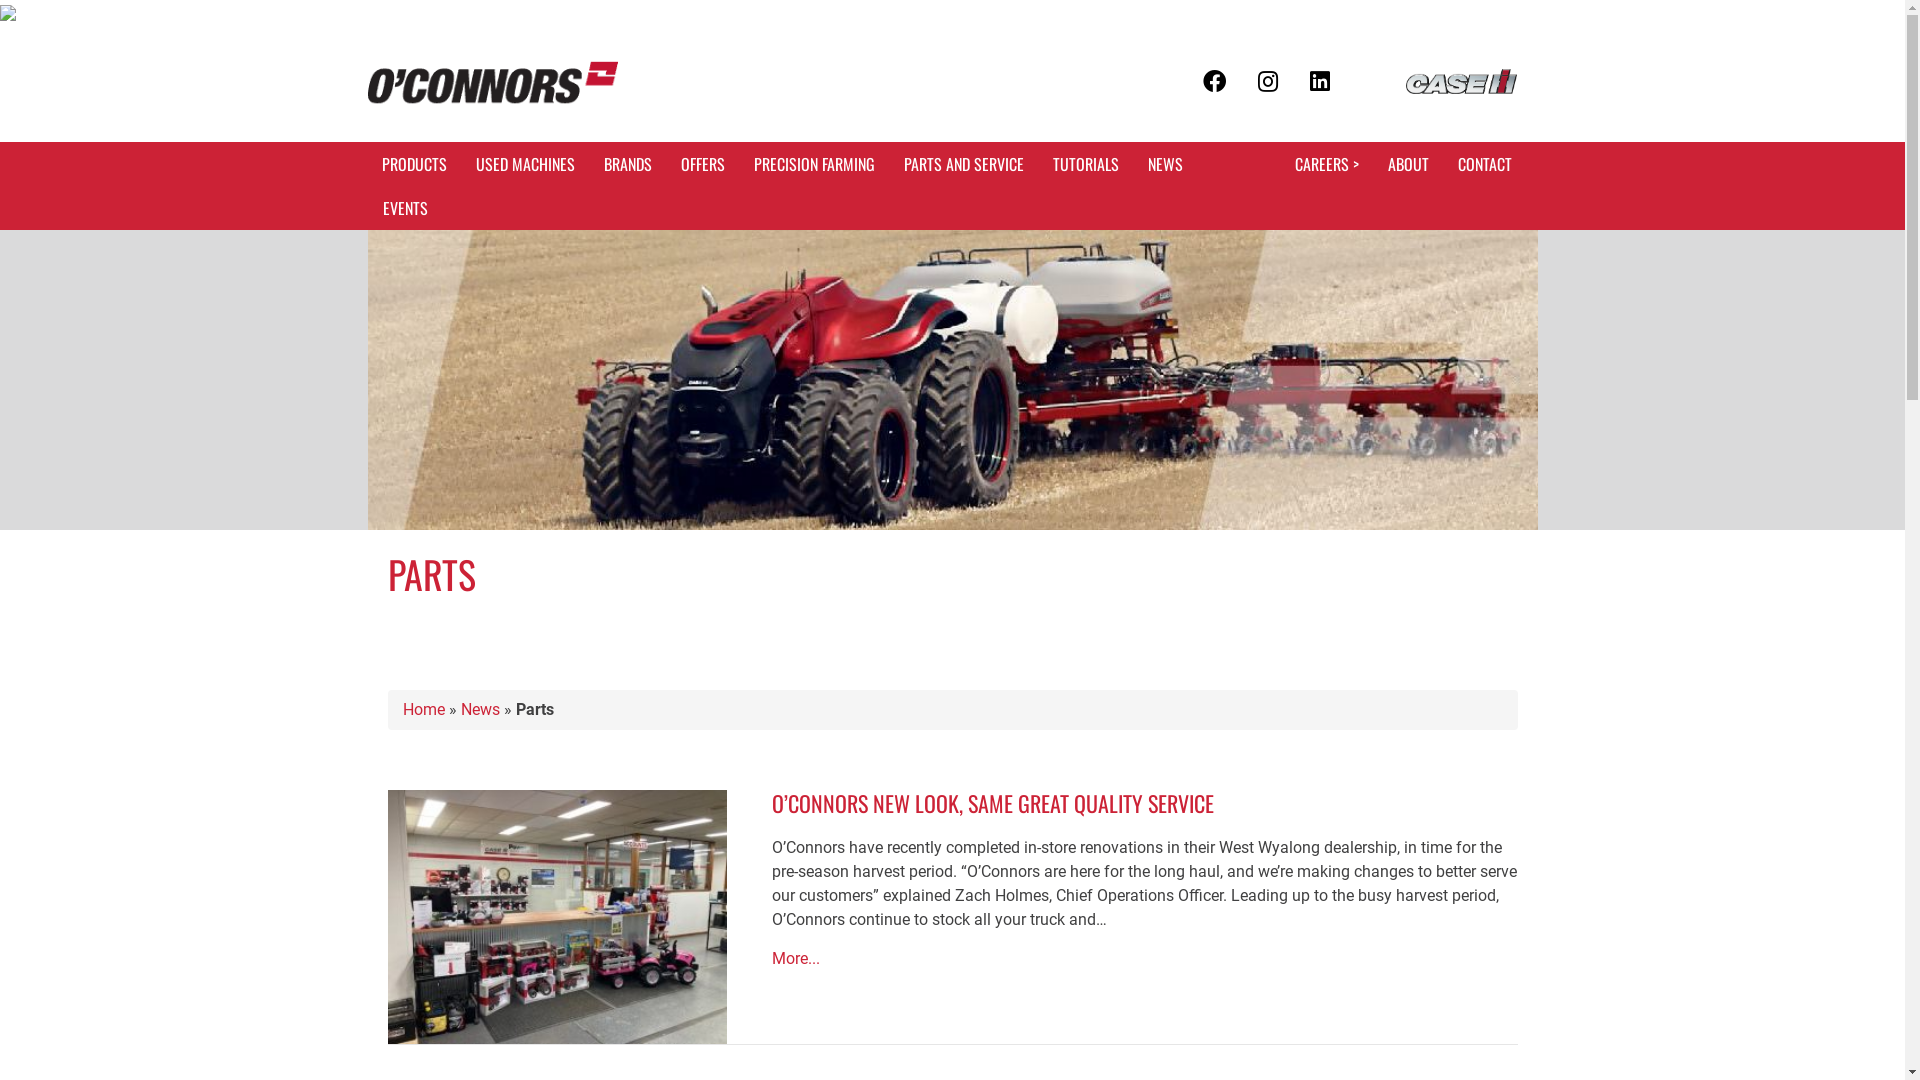  What do you see at coordinates (1462, 82) in the screenshot?
I see `End+Frame+Logo` at bounding box center [1462, 82].